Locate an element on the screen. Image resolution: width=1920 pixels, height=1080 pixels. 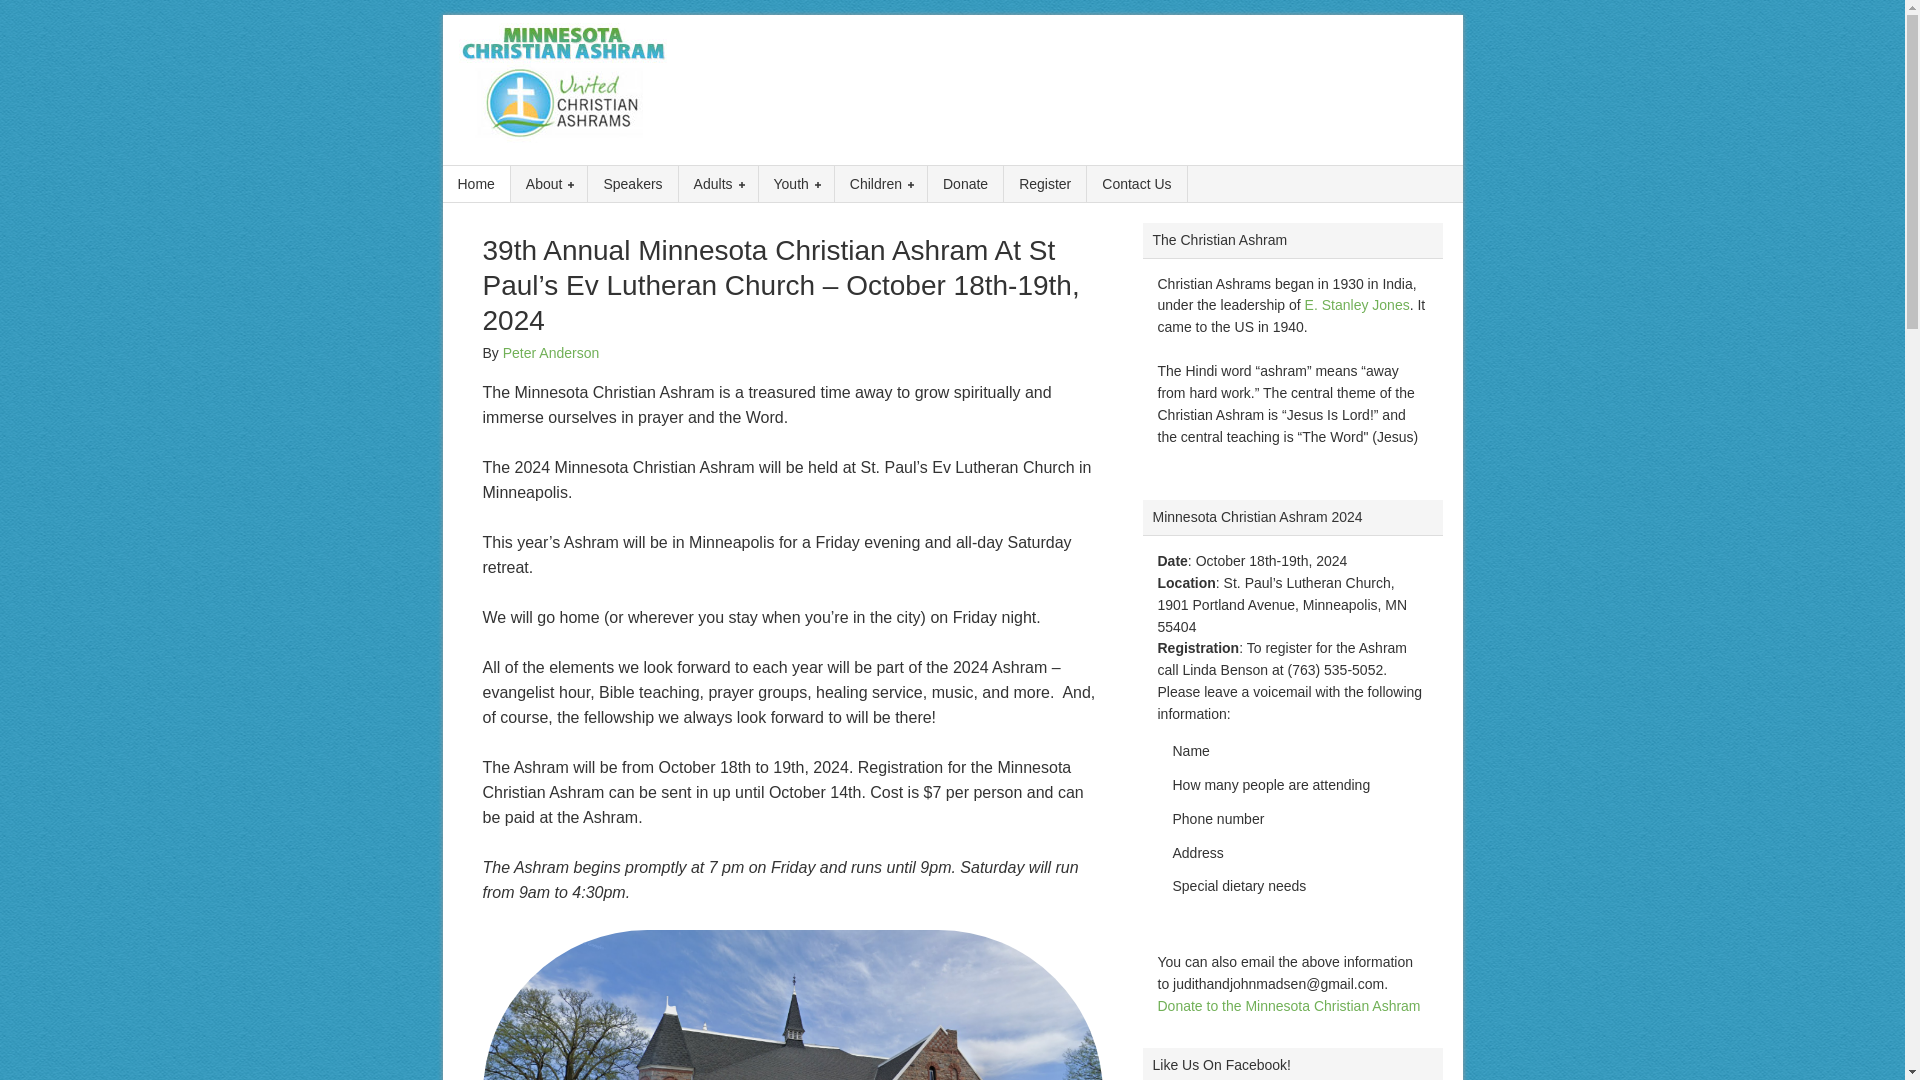
Youth is located at coordinates (796, 184).